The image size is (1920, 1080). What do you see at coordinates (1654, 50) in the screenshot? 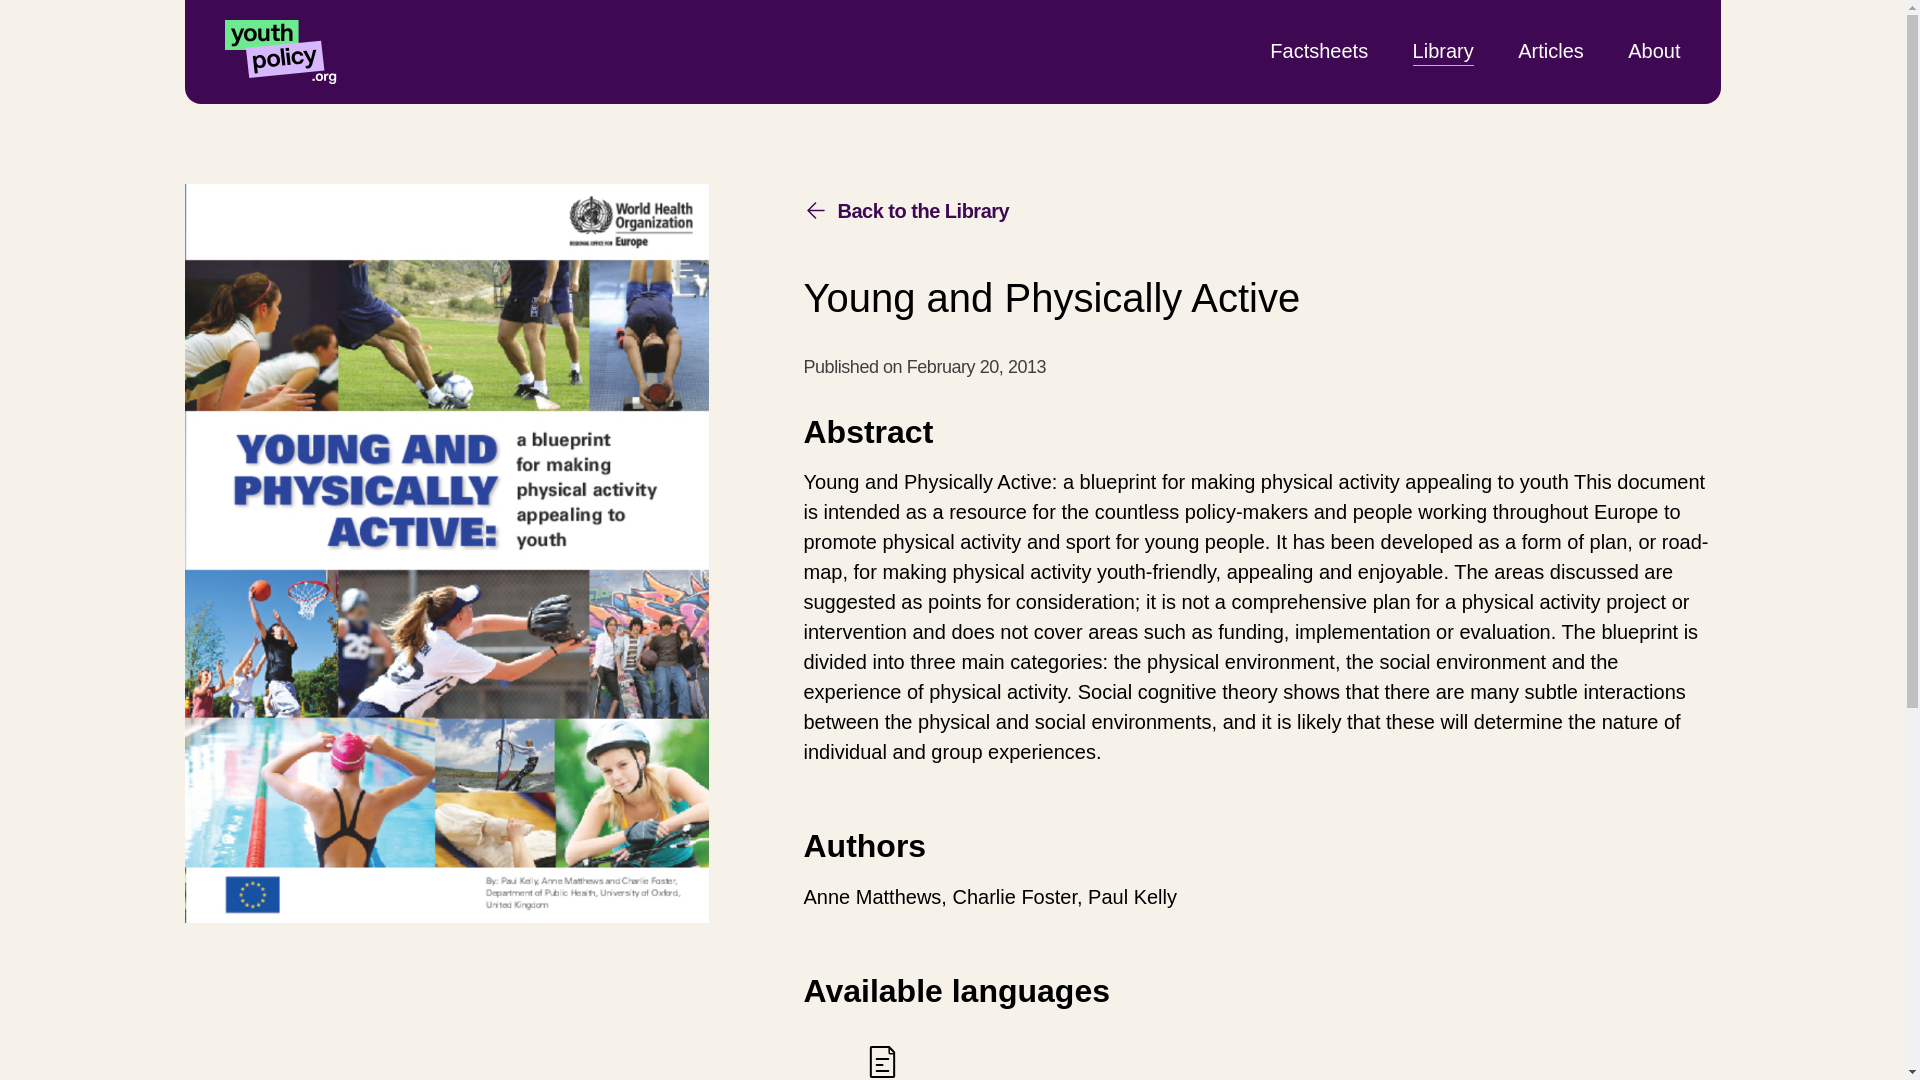
I see `About` at bounding box center [1654, 50].